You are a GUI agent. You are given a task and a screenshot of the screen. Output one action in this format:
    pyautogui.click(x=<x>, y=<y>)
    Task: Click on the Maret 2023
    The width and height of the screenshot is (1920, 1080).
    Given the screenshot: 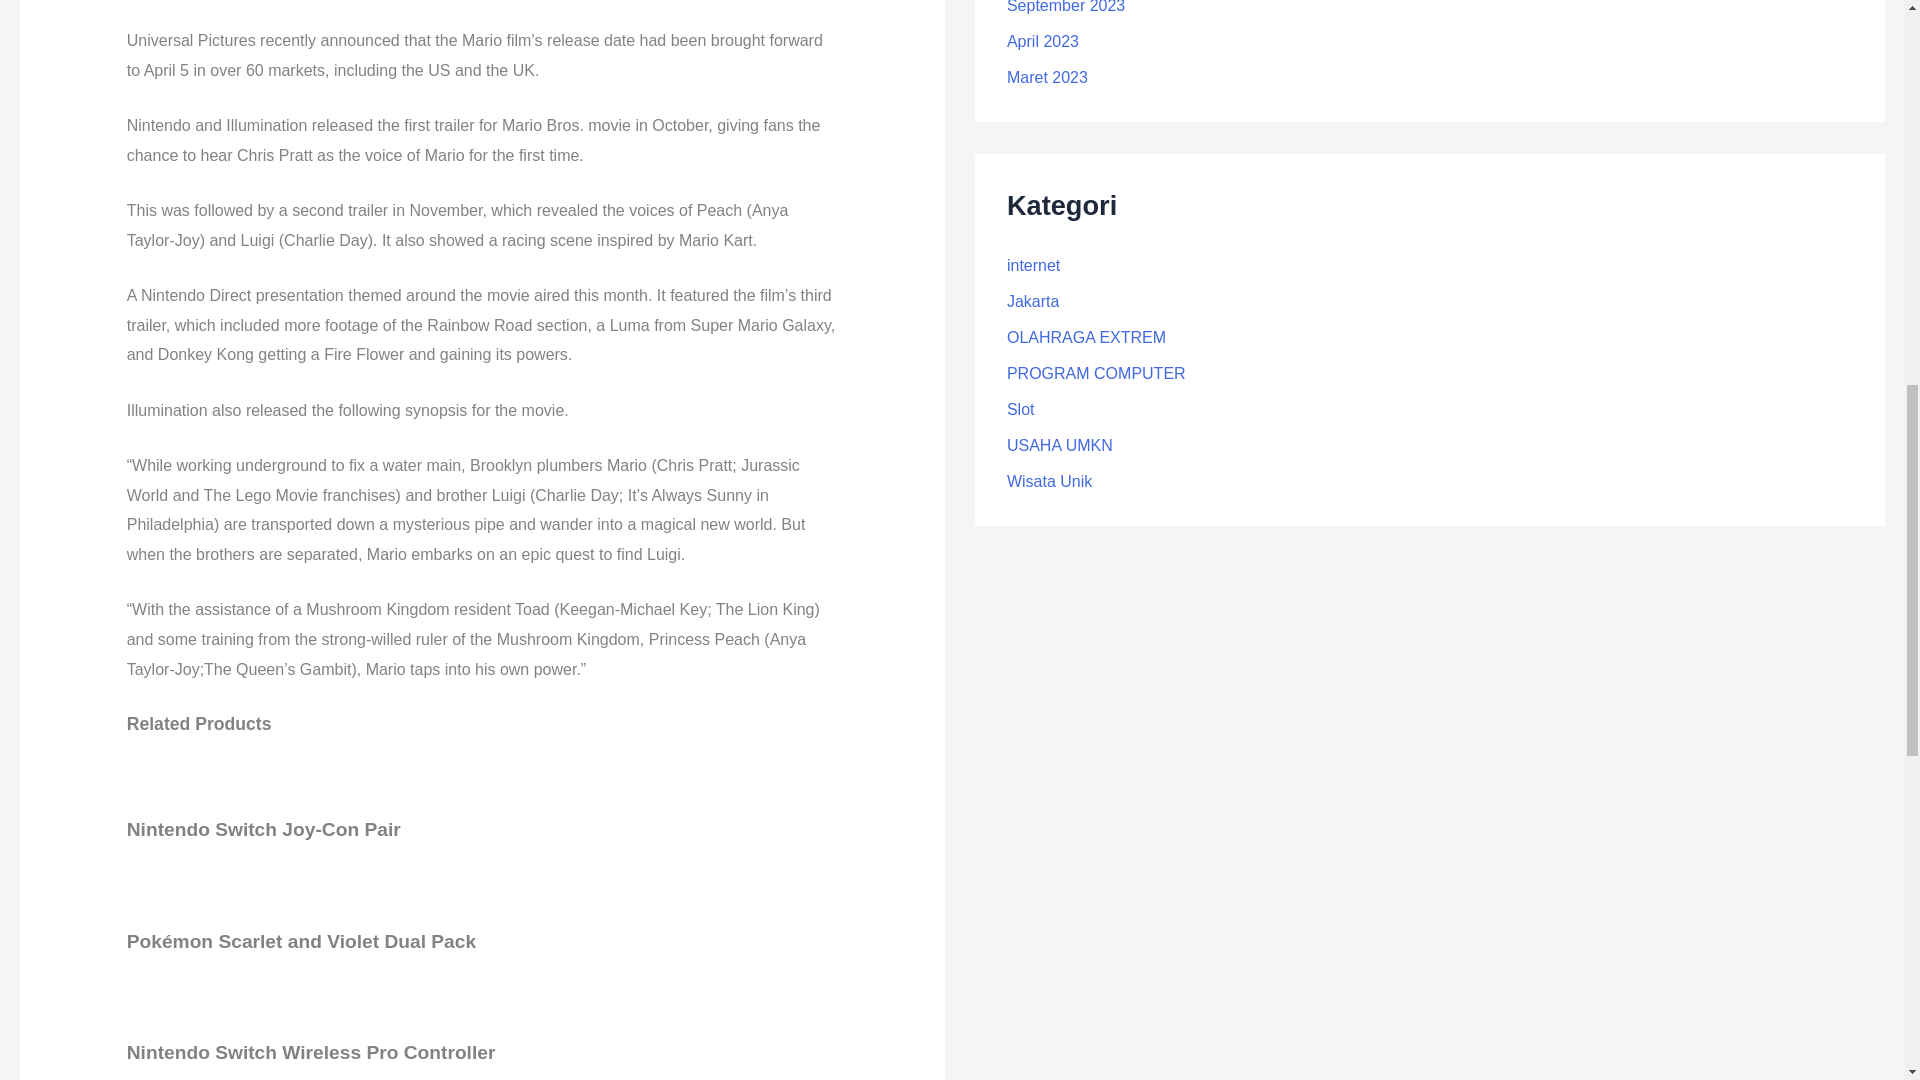 What is the action you would take?
    pyautogui.click(x=1047, y=78)
    